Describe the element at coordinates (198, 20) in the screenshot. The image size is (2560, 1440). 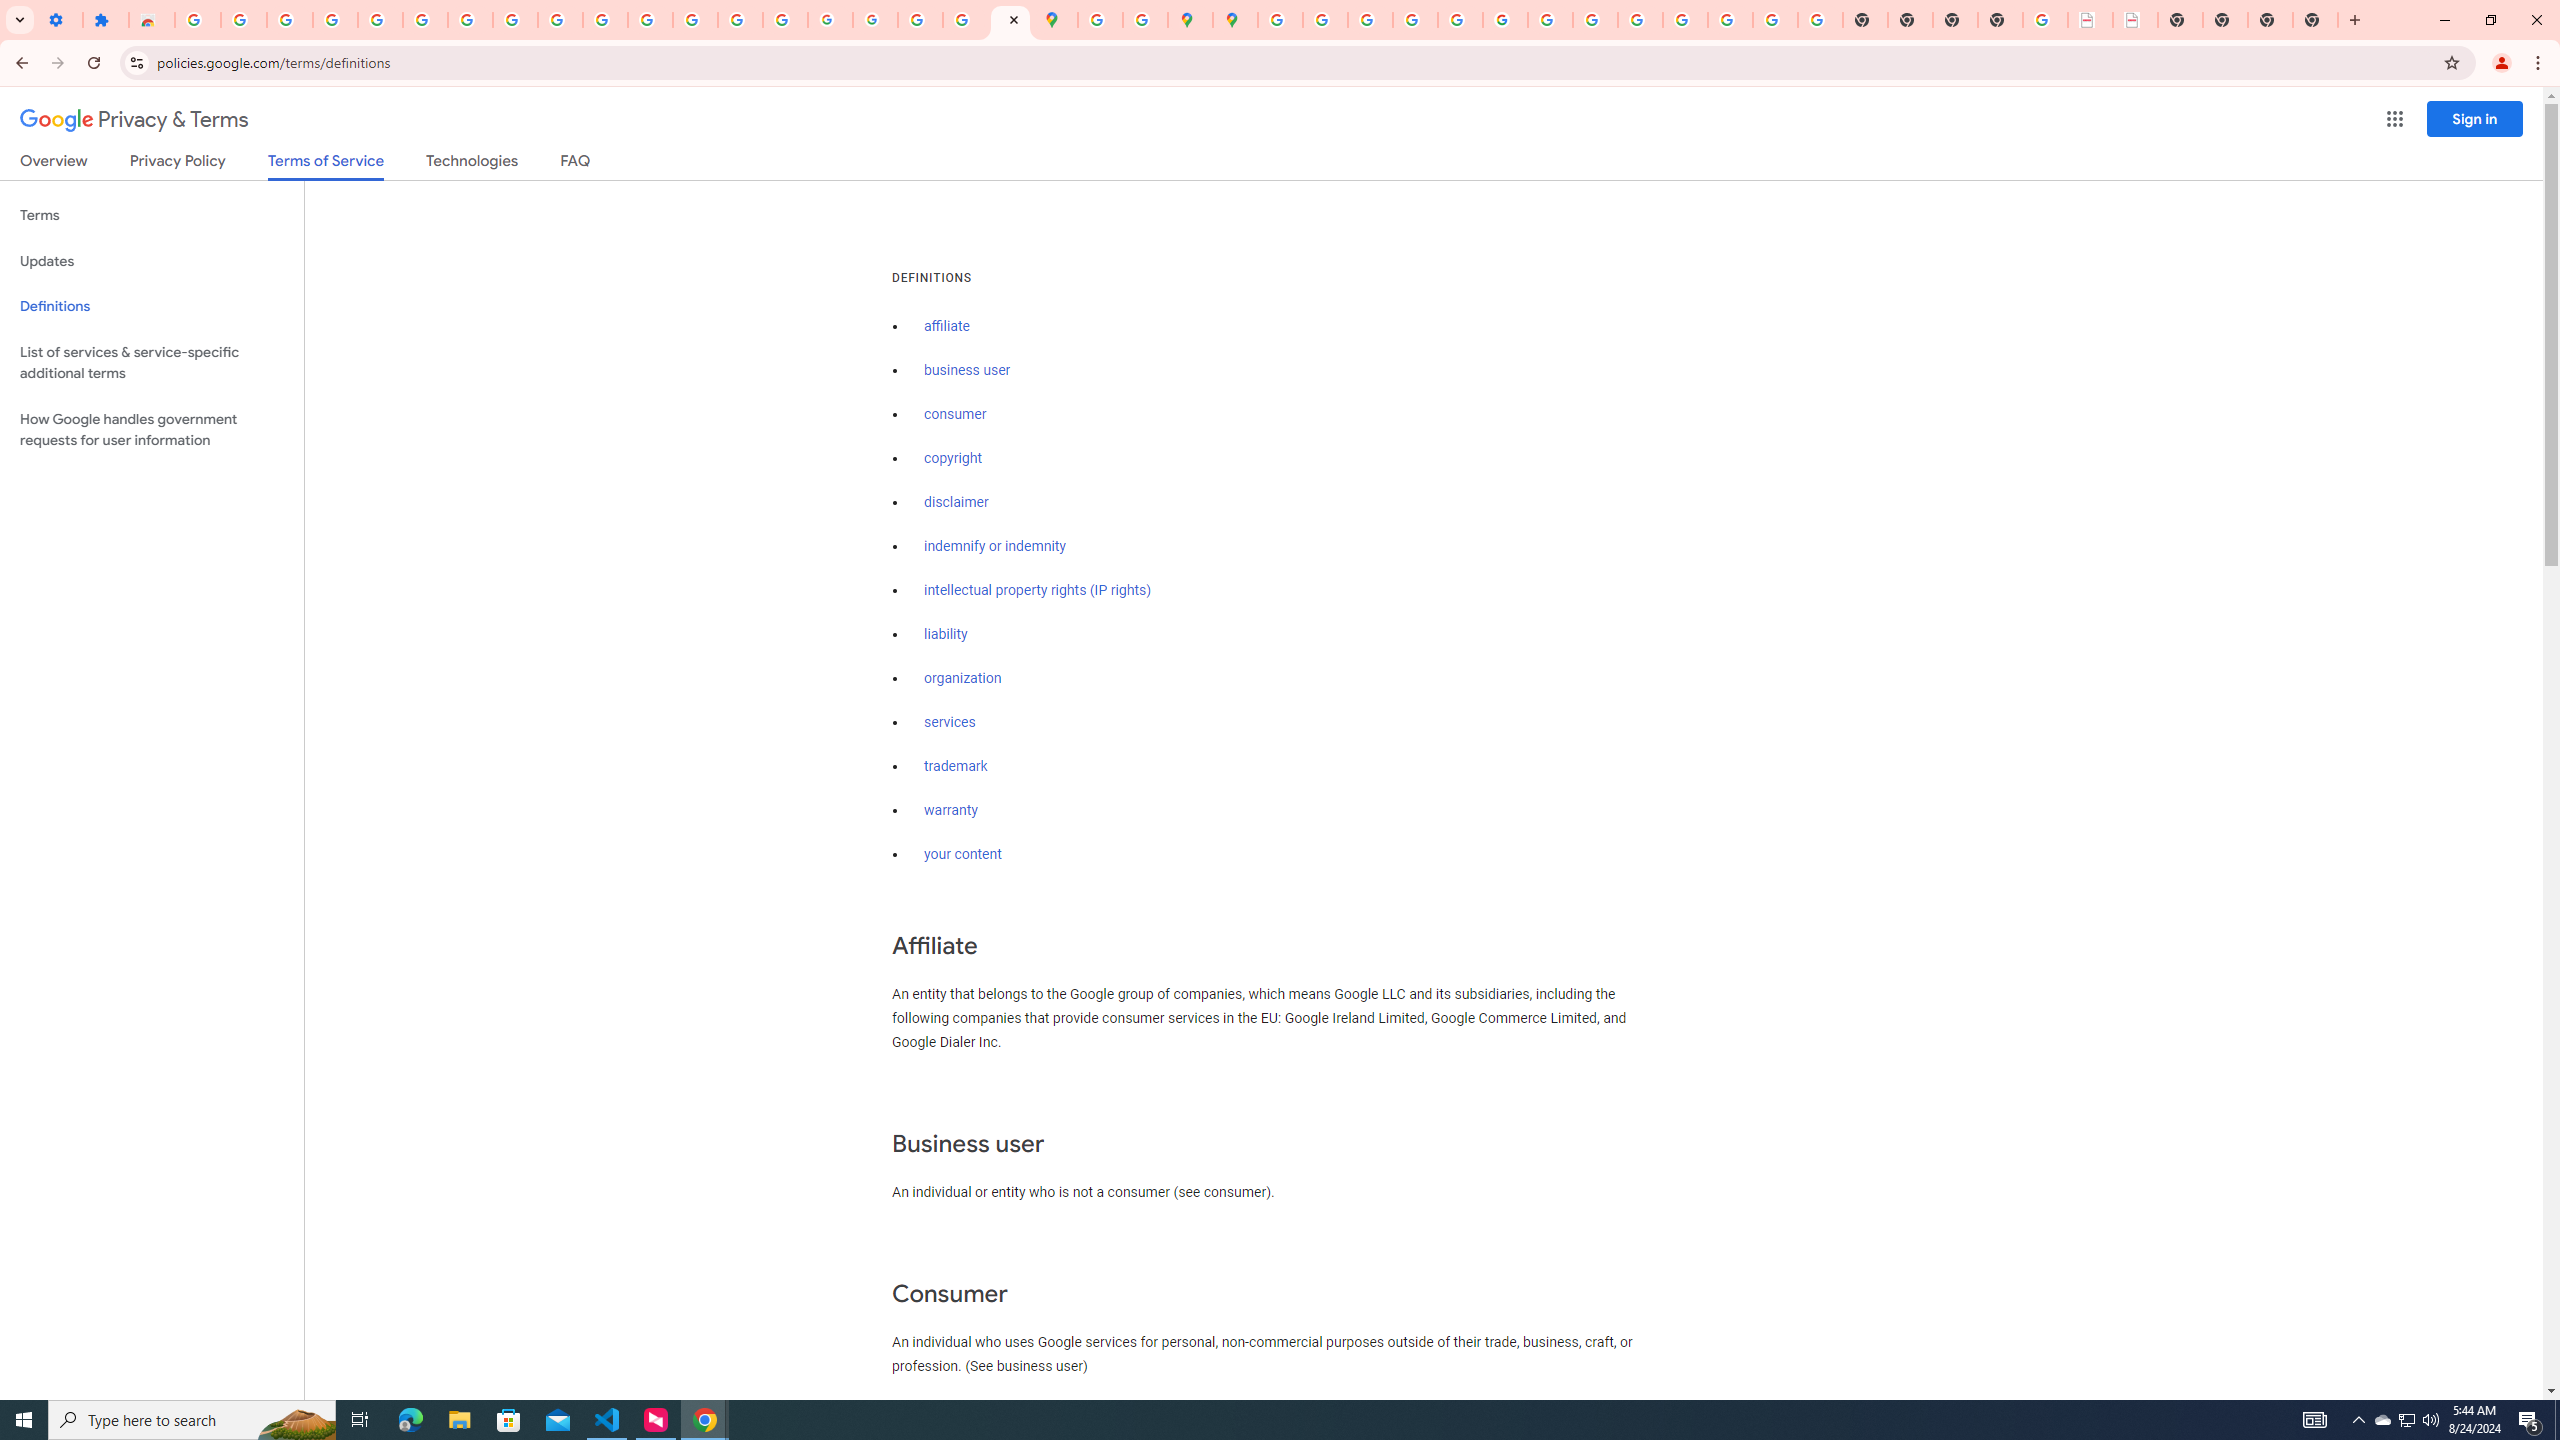
I see `Sign in - Google Accounts` at that location.